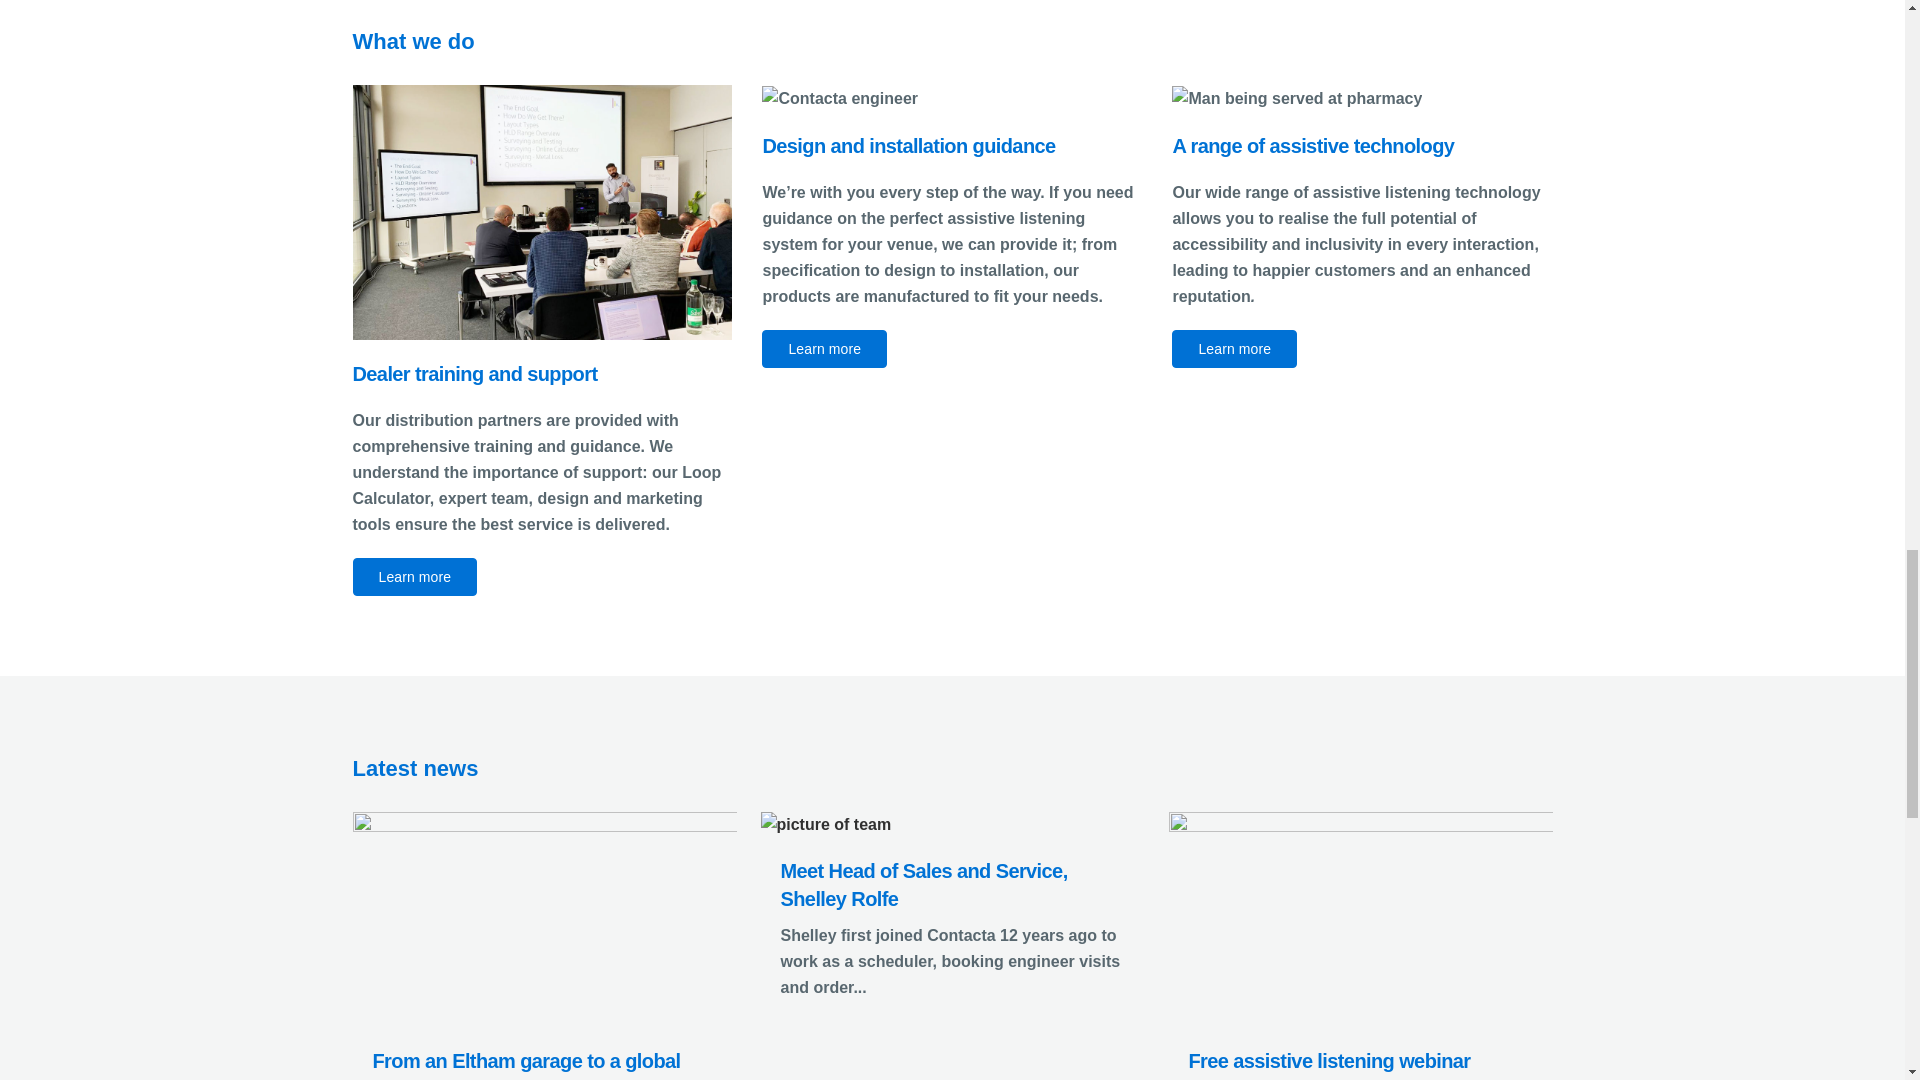 The height and width of the screenshot is (1080, 1920). I want to click on PHOTO-2019-01-10-10-29-02 2 copy, so click(541, 212).